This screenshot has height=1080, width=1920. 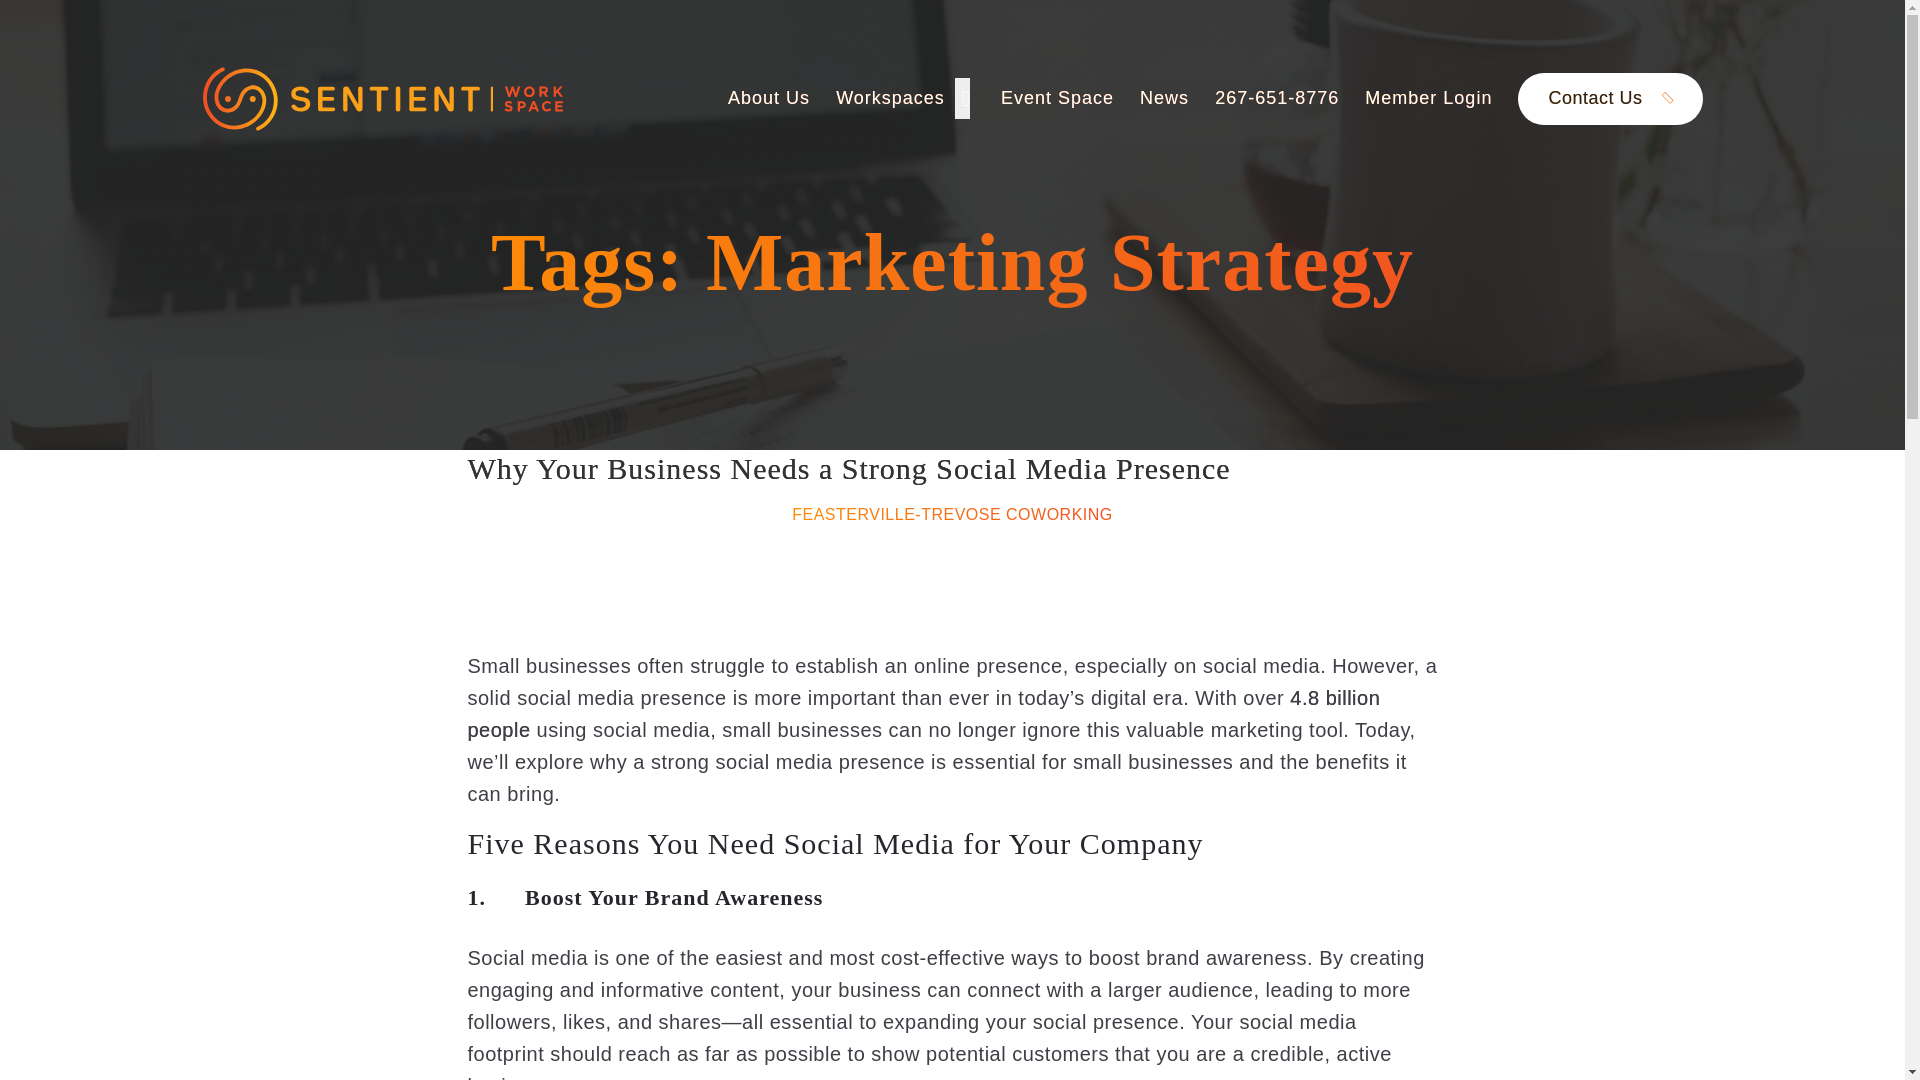 What do you see at coordinates (1056, 98) in the screenshot?
I see `Event Space` at bounding box center [1056, 98].